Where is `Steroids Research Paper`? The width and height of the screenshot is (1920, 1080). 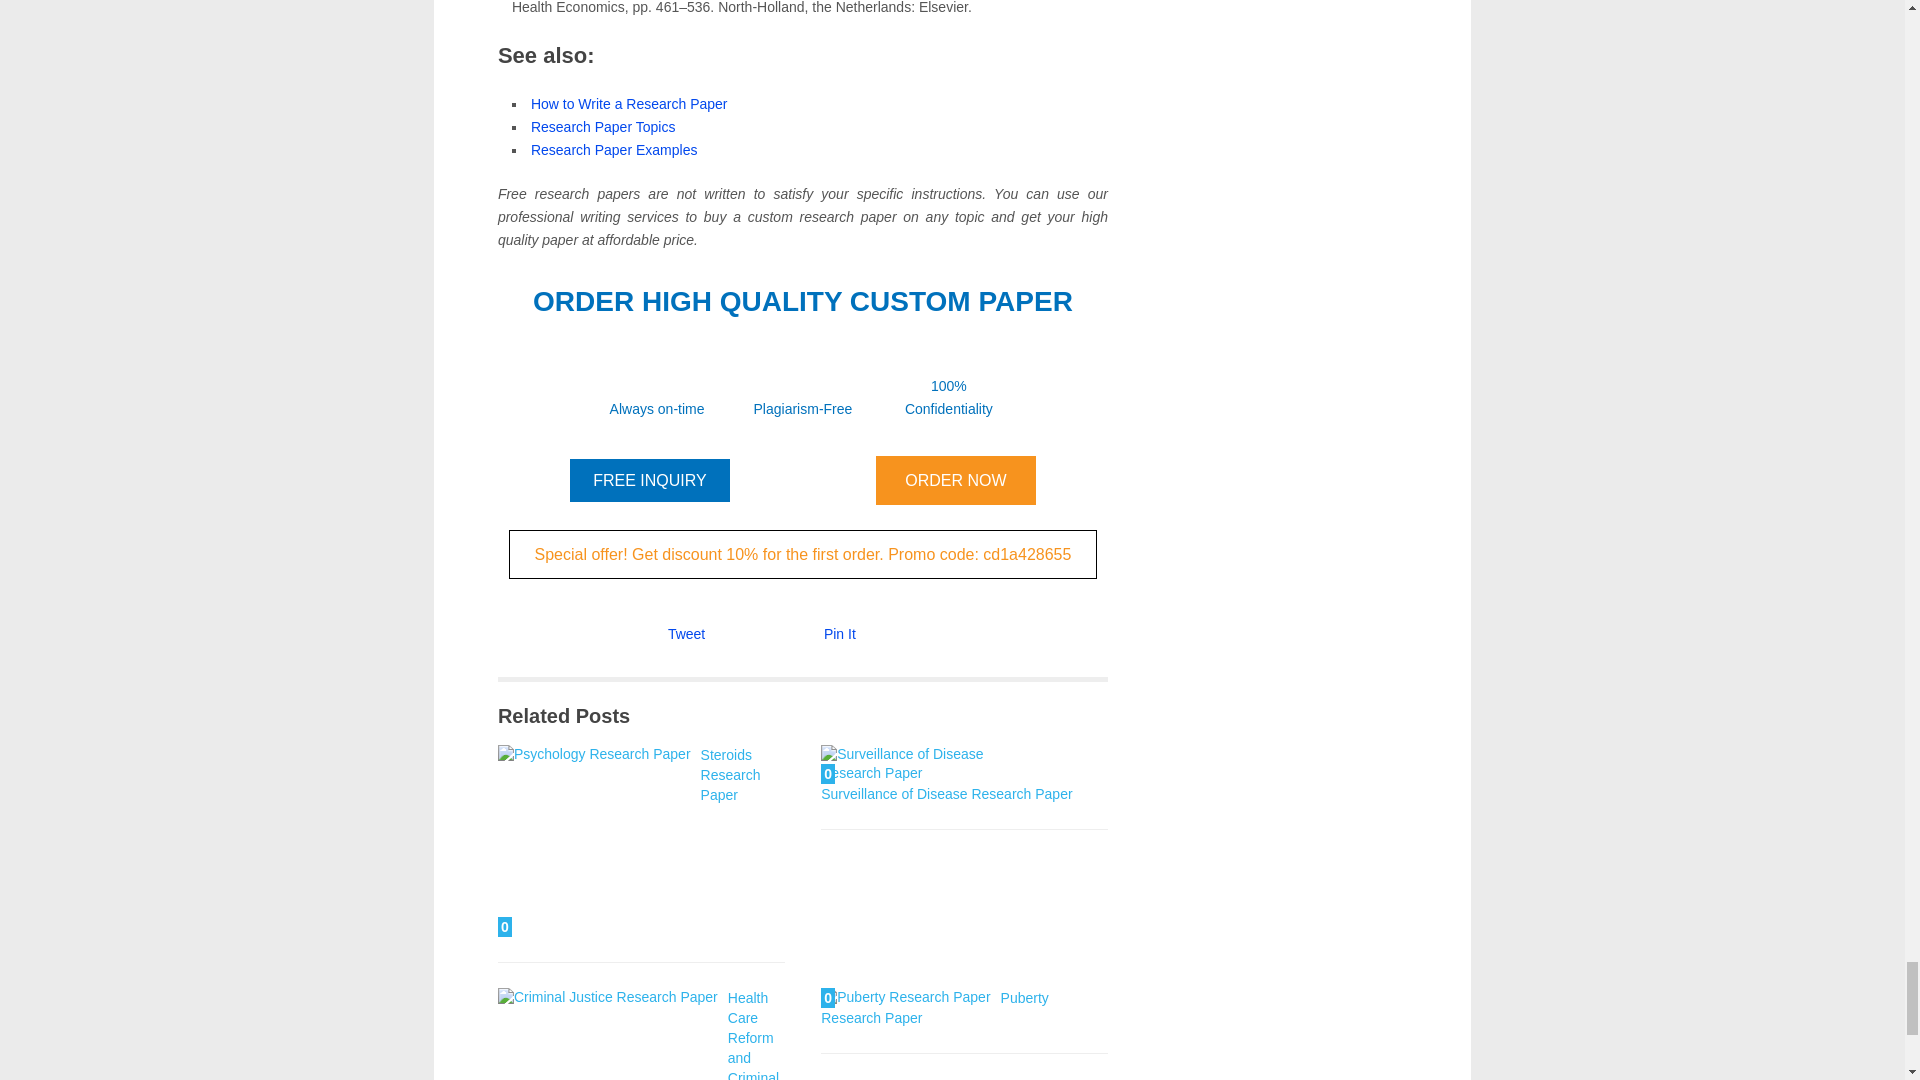 Steroids Research Paper is located at coordinates (594, 842).